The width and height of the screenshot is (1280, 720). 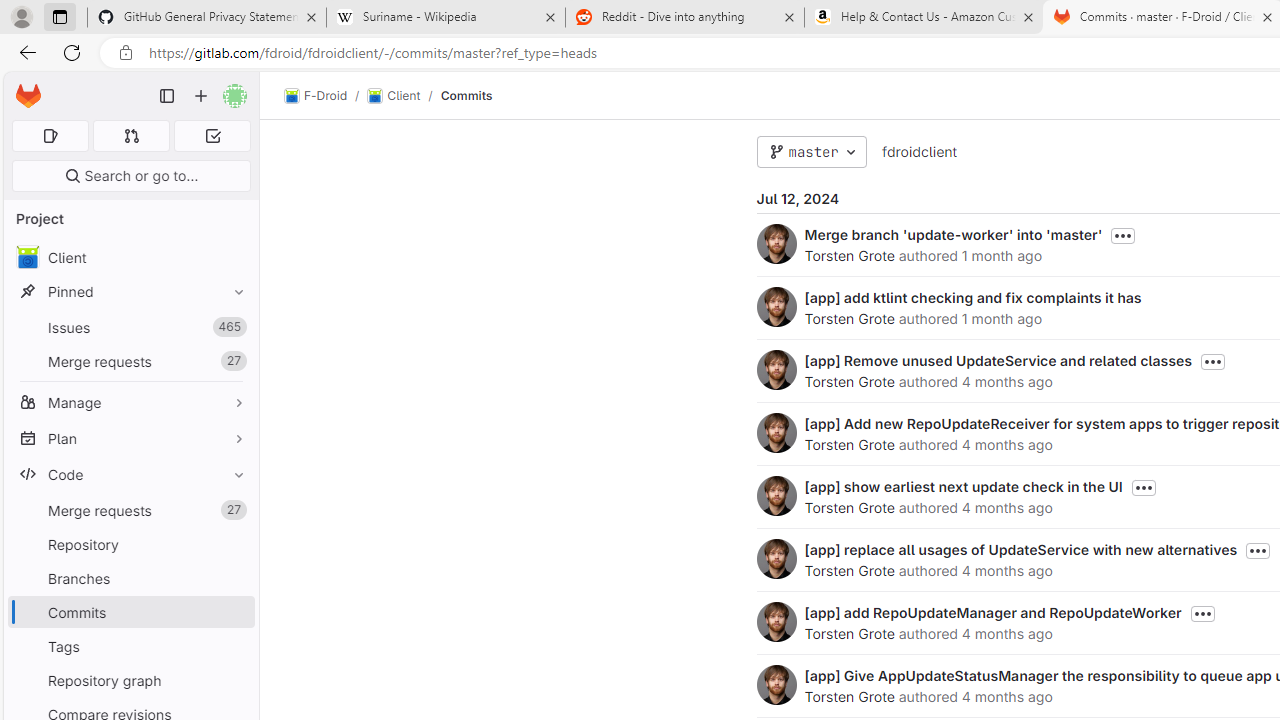 I want to click on fdroidclient, so click(x=918, y=152).